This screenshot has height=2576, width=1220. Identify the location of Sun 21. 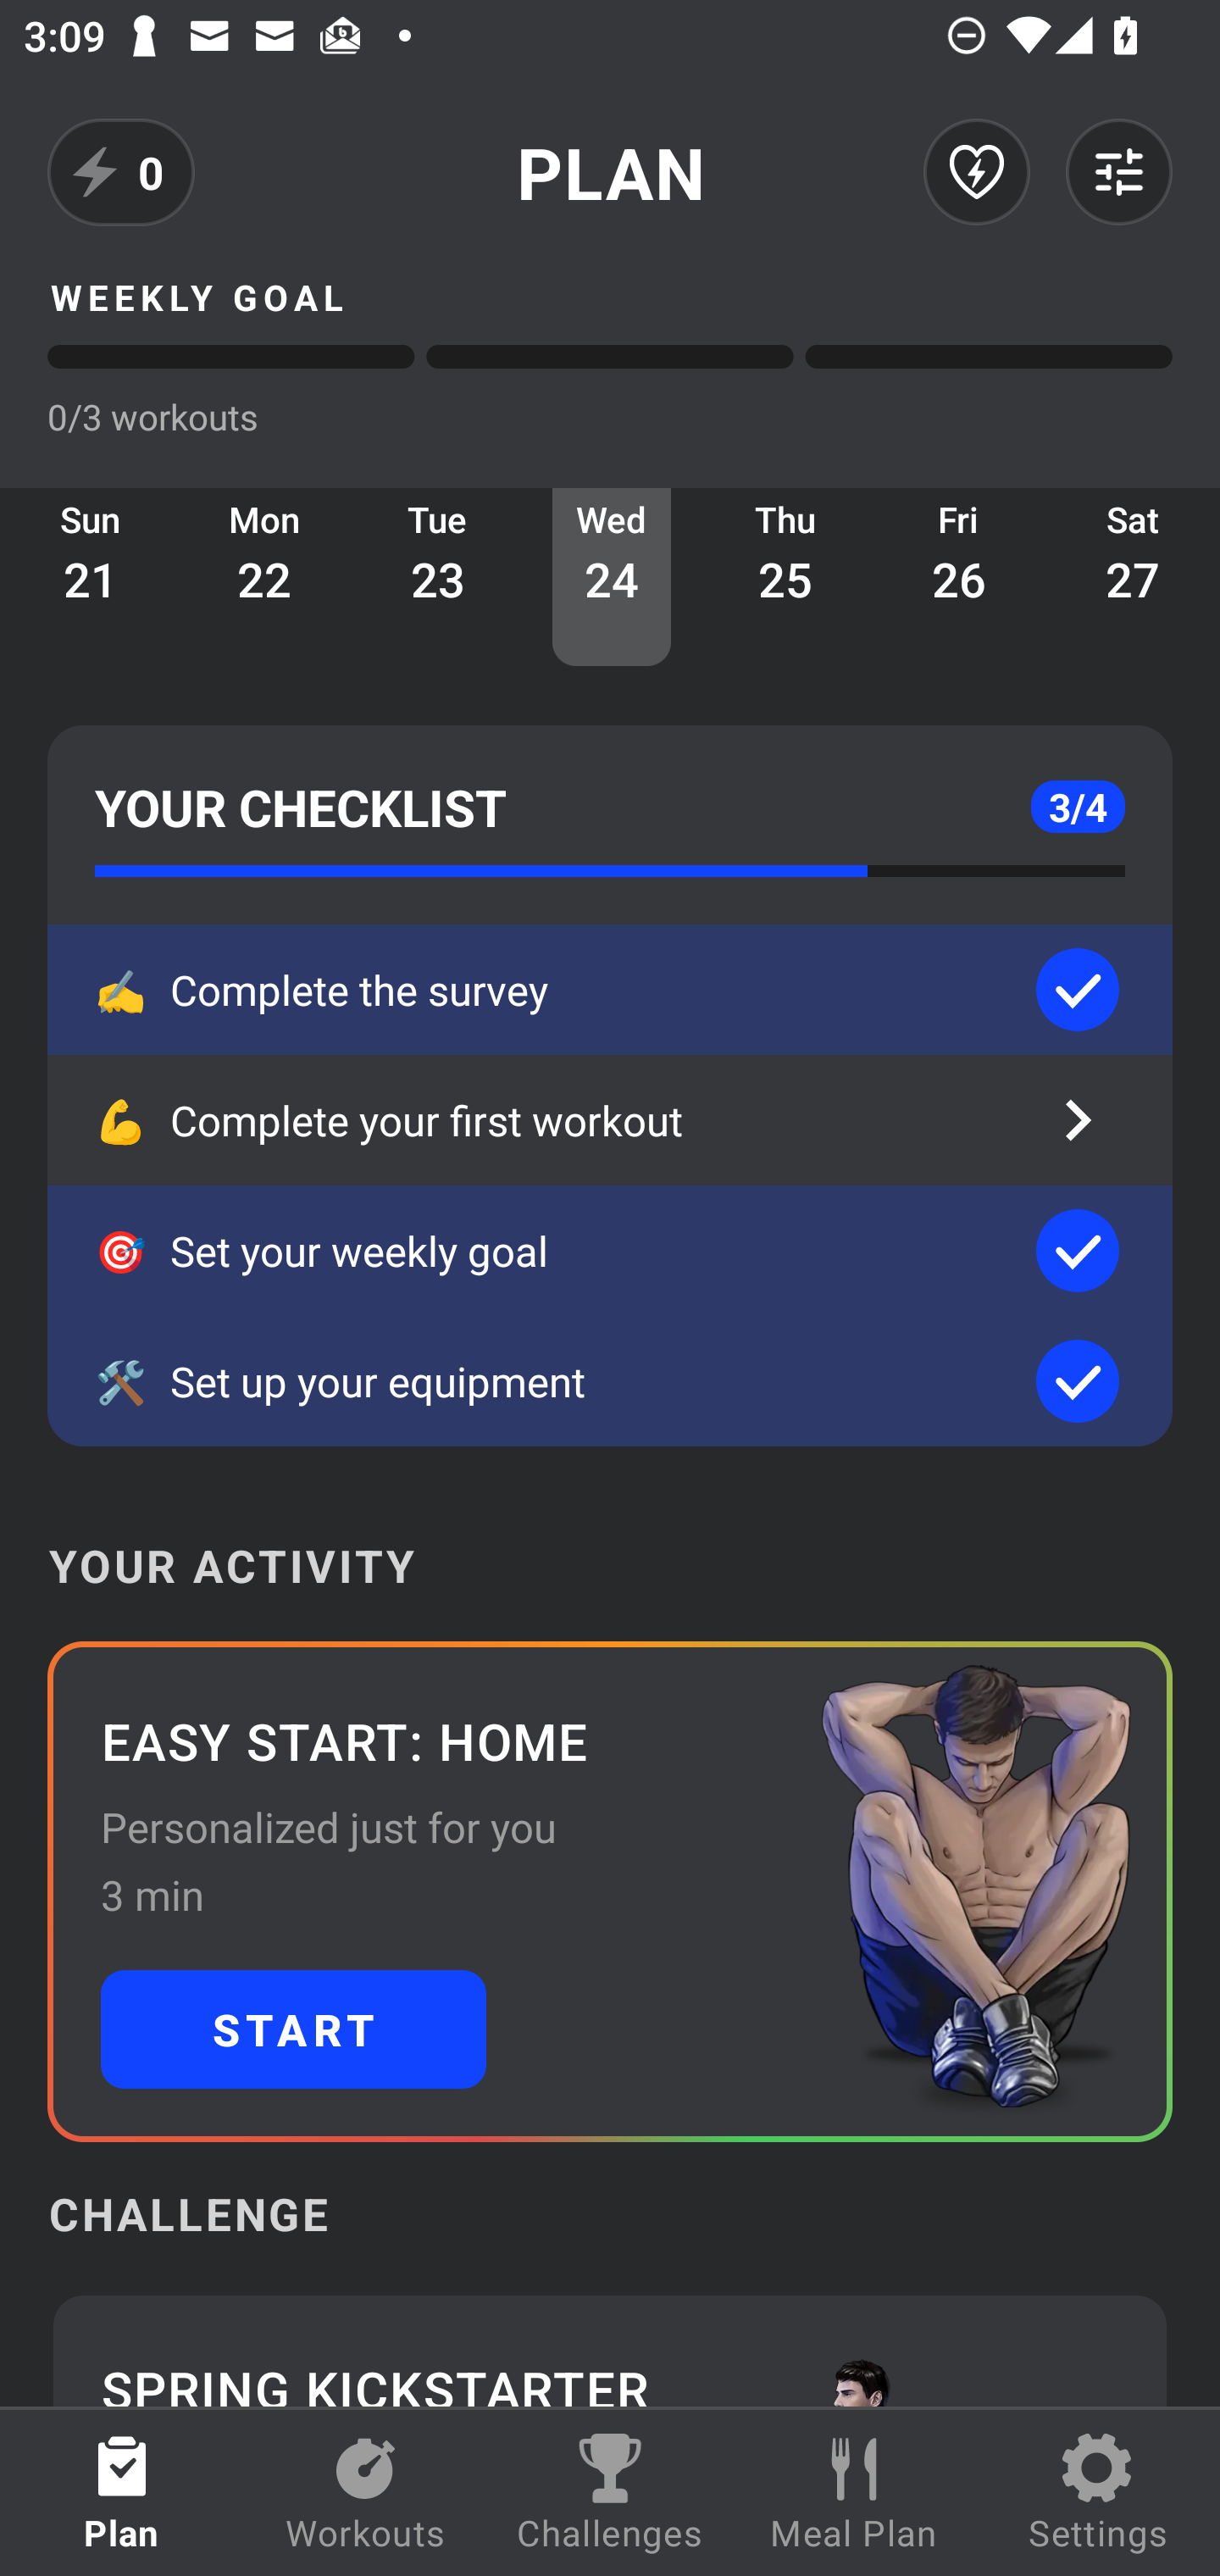
(91, 576).